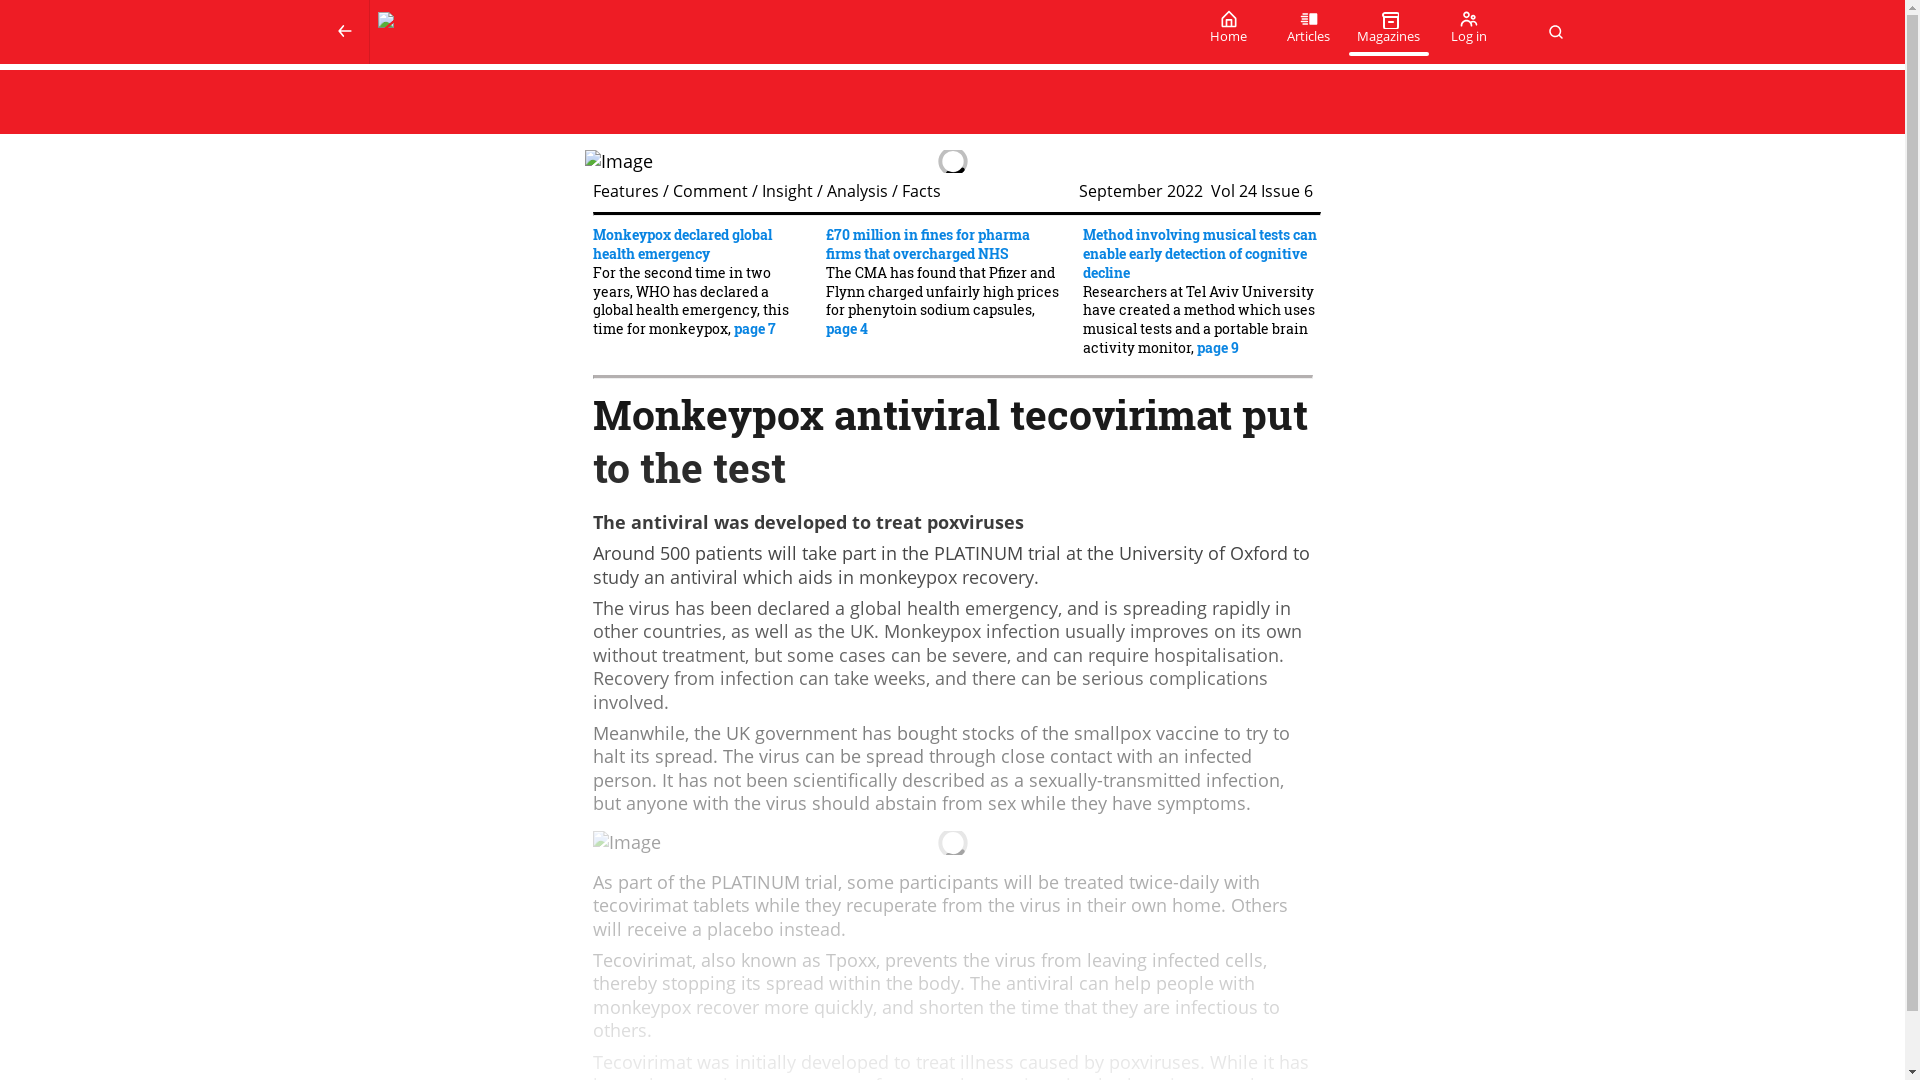  Describe the element at coordinates (1468, 32) in the screenshot. I see `Log in` at that location.